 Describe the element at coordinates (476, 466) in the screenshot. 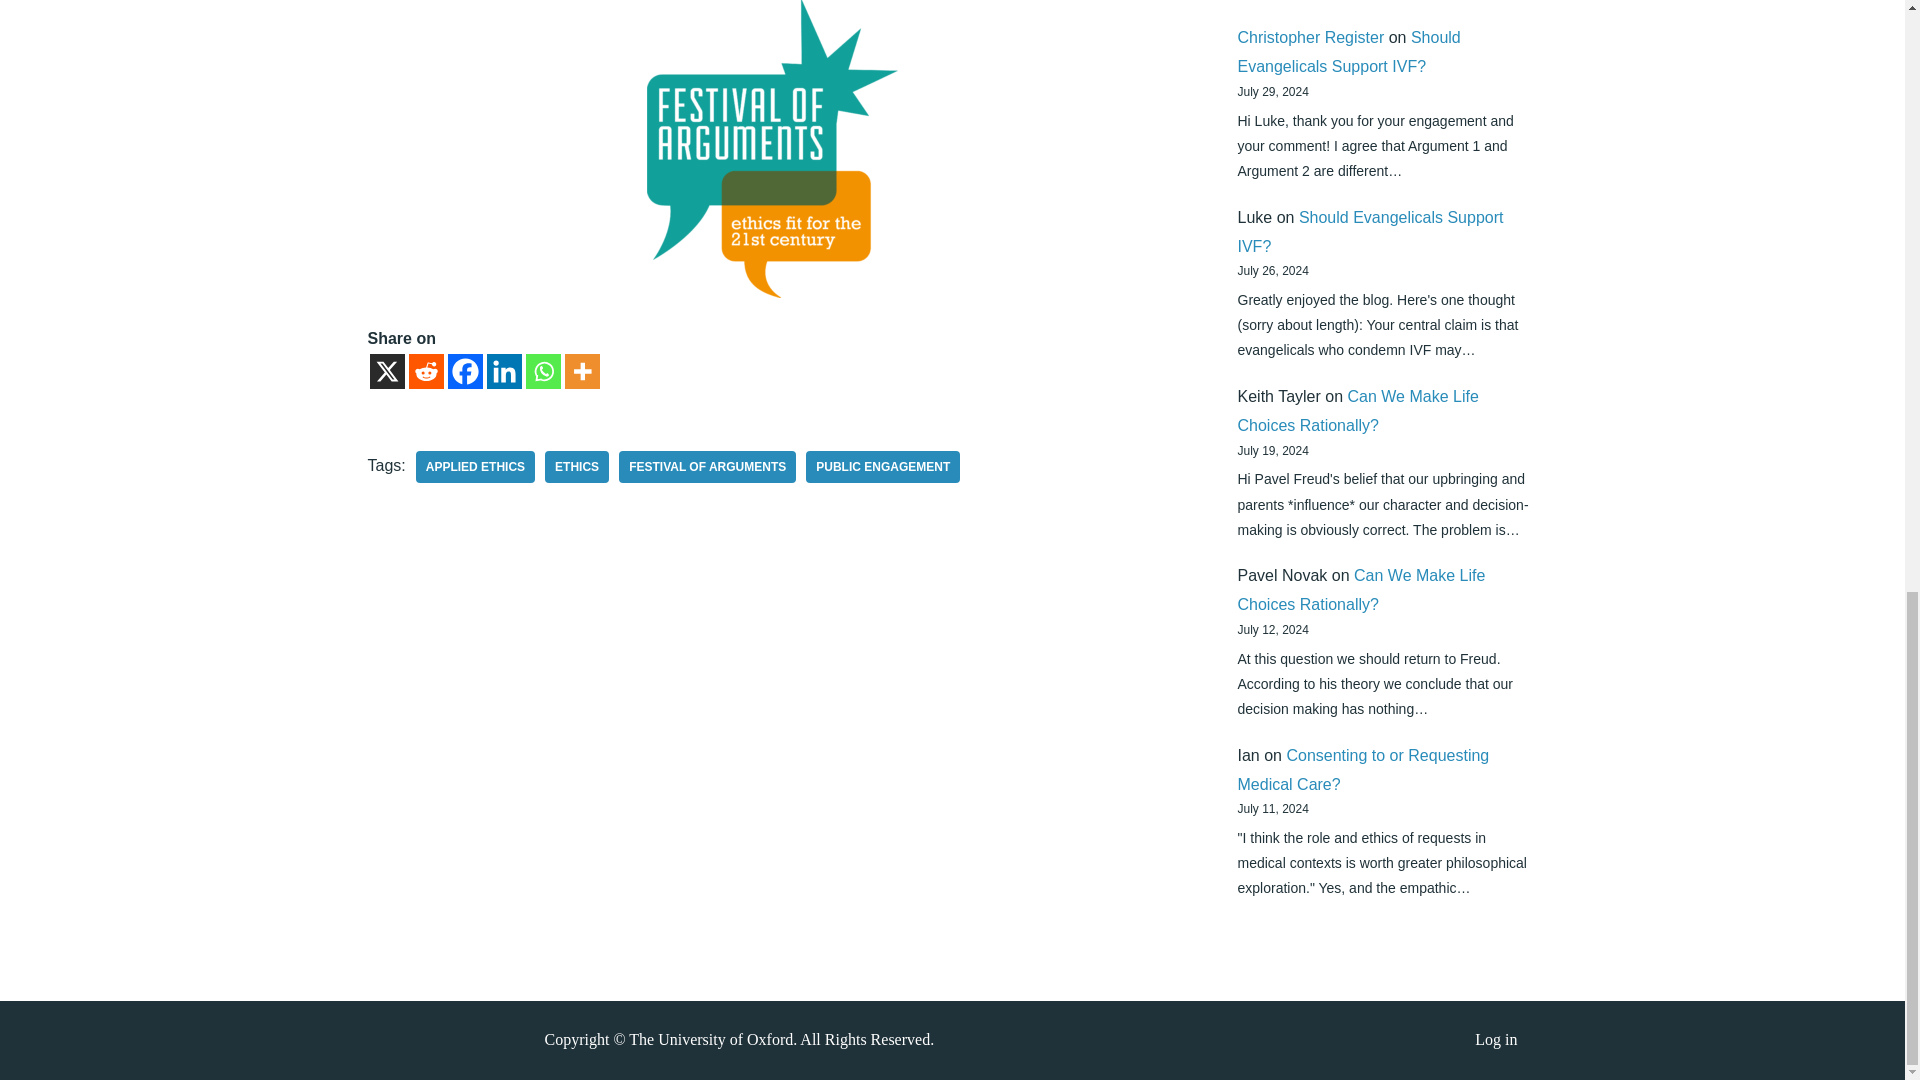

I see `APPLIED ETHICS` at that location.